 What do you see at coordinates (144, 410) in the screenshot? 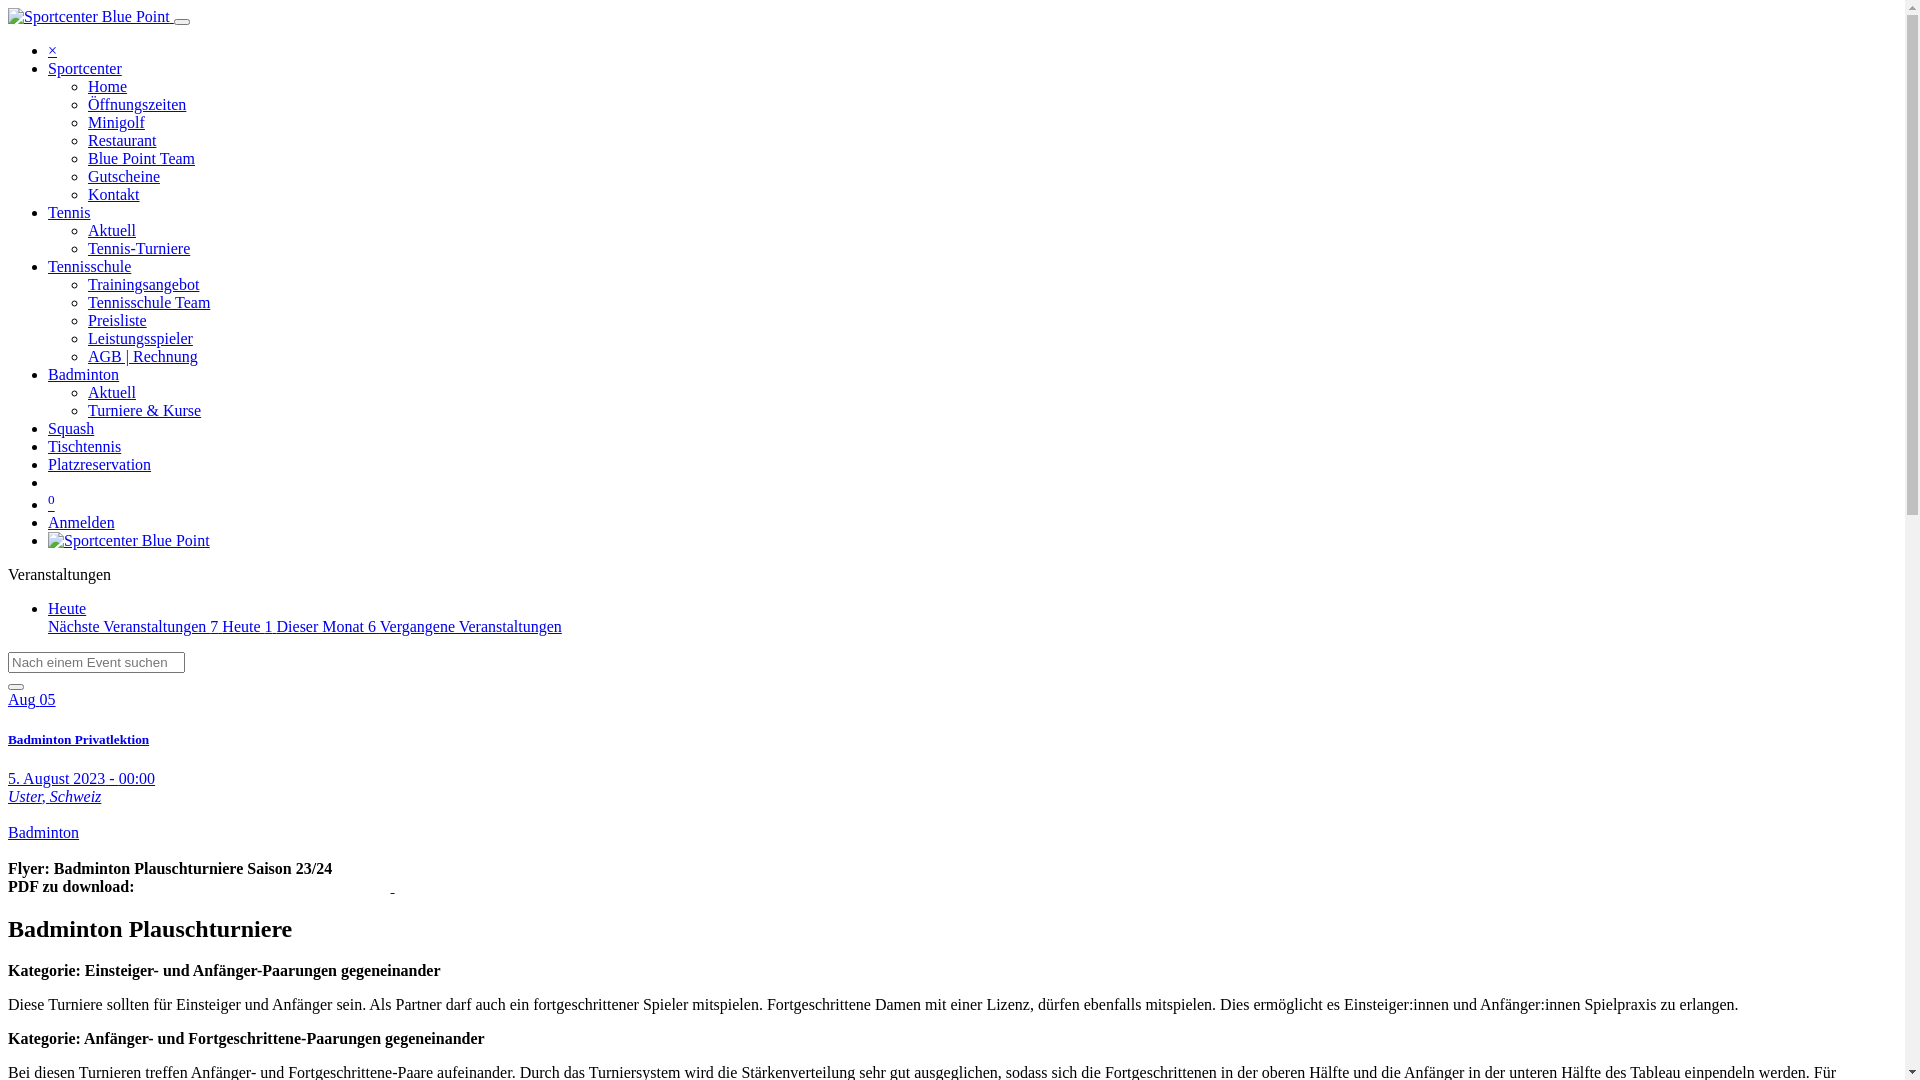
I see `Turniere & Kurse` at bounding box center [144, 410].